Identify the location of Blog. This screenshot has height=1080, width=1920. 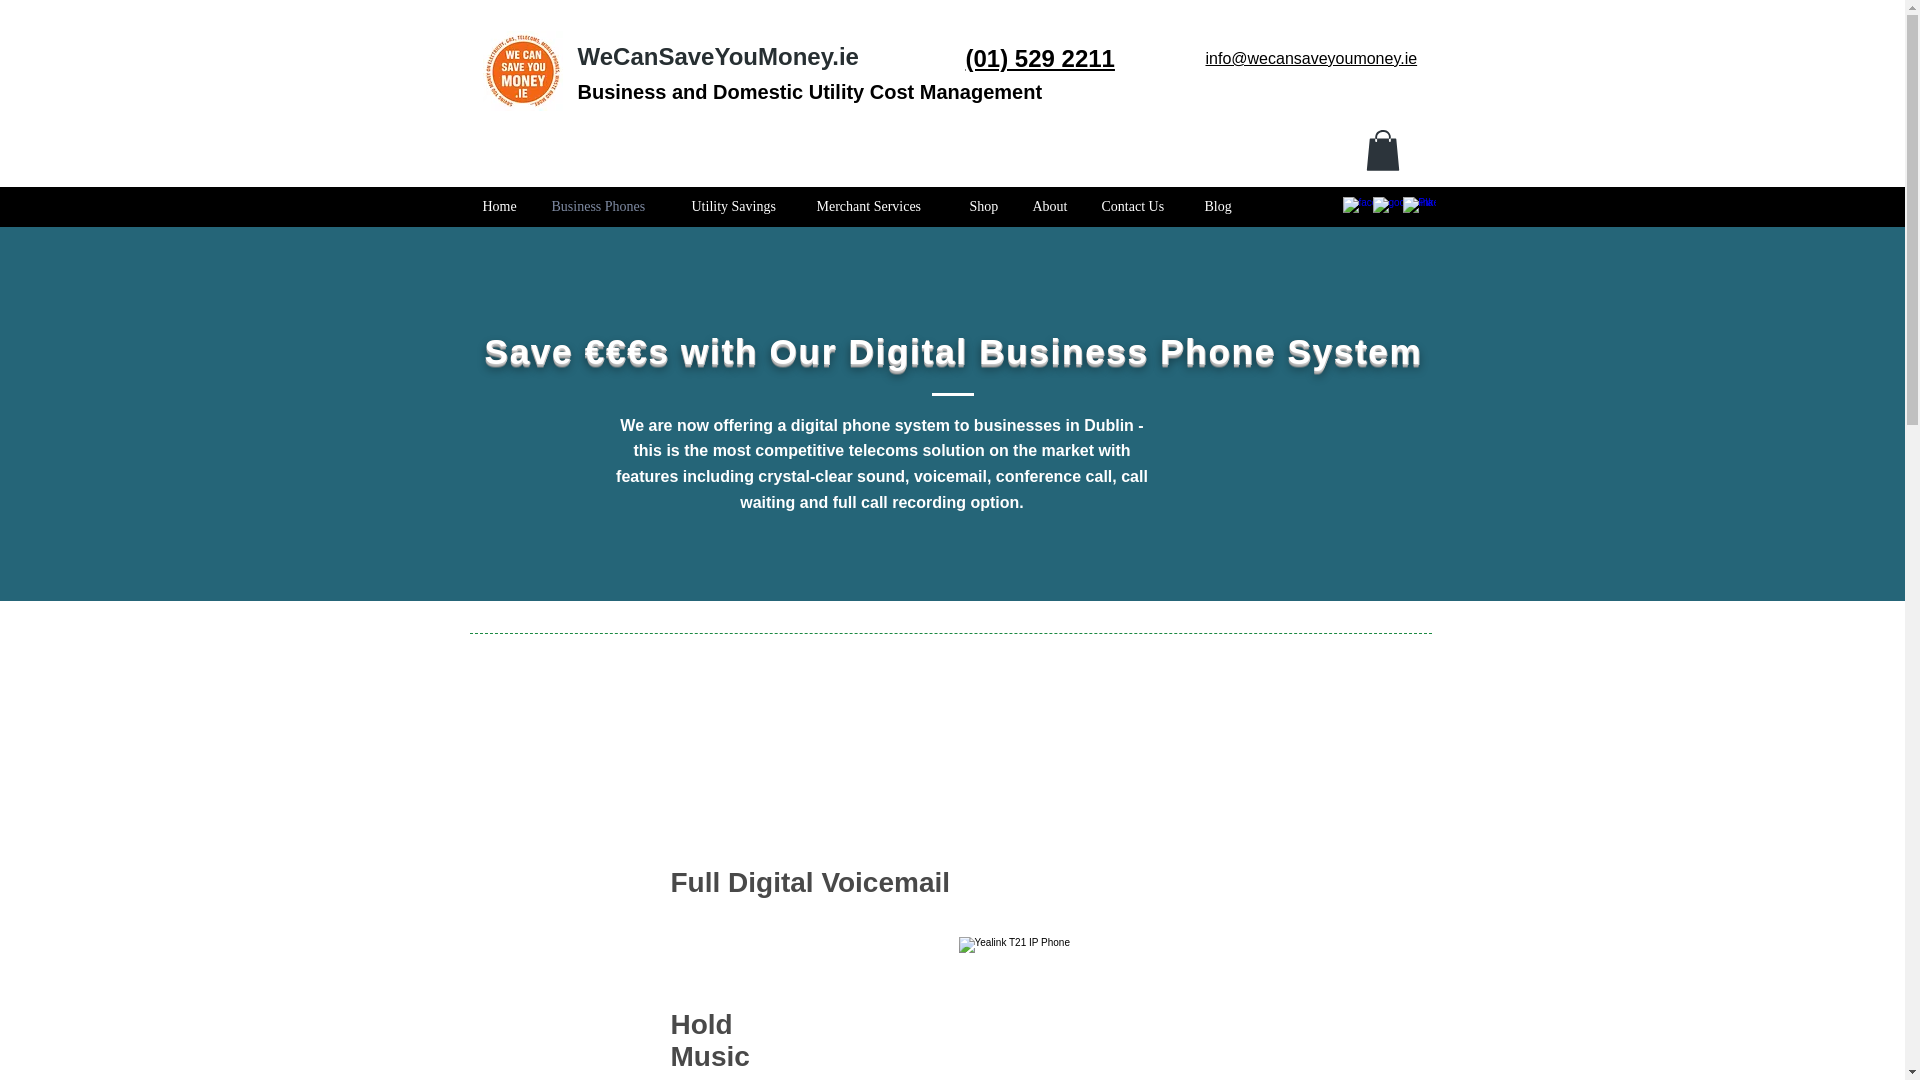
(1220, 207).